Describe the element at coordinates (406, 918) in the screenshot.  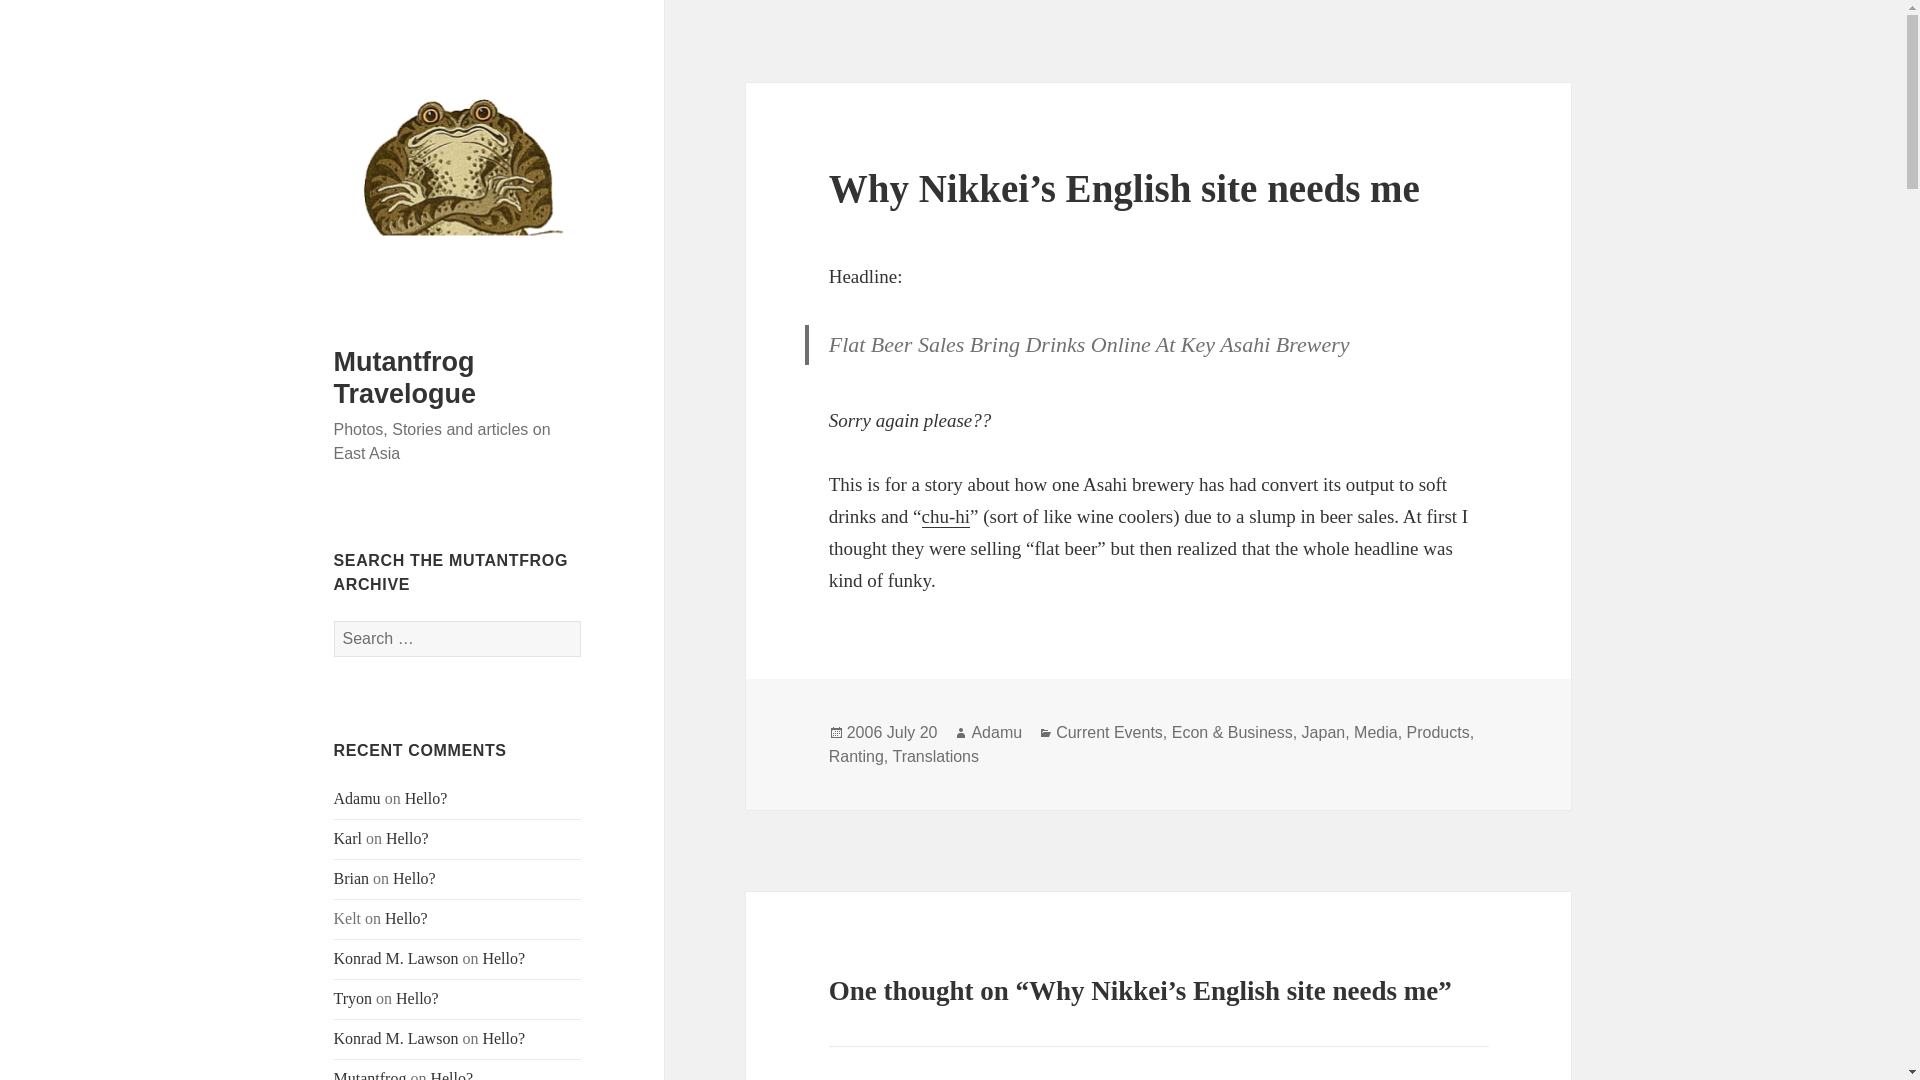
I see `Hello?` at that location.